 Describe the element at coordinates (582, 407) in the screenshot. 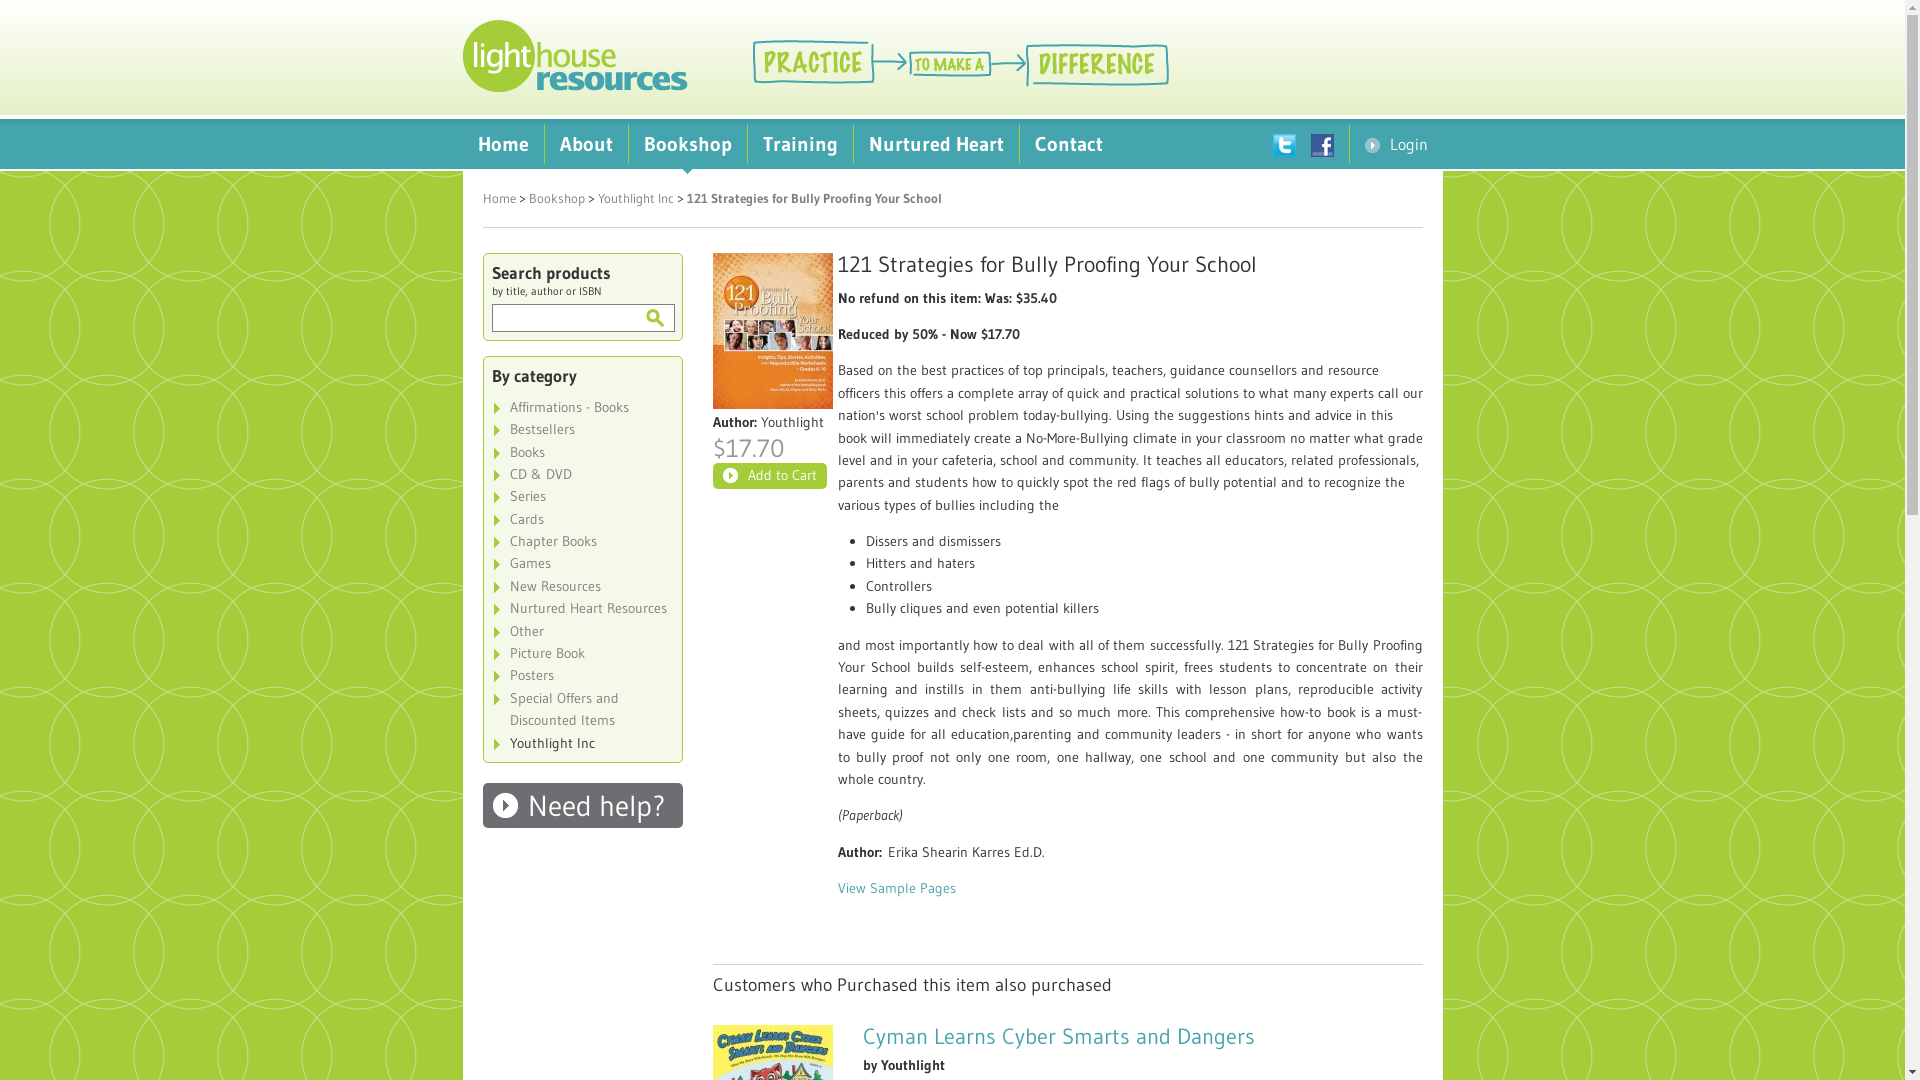

I see `Affirmations - Books` at that location.